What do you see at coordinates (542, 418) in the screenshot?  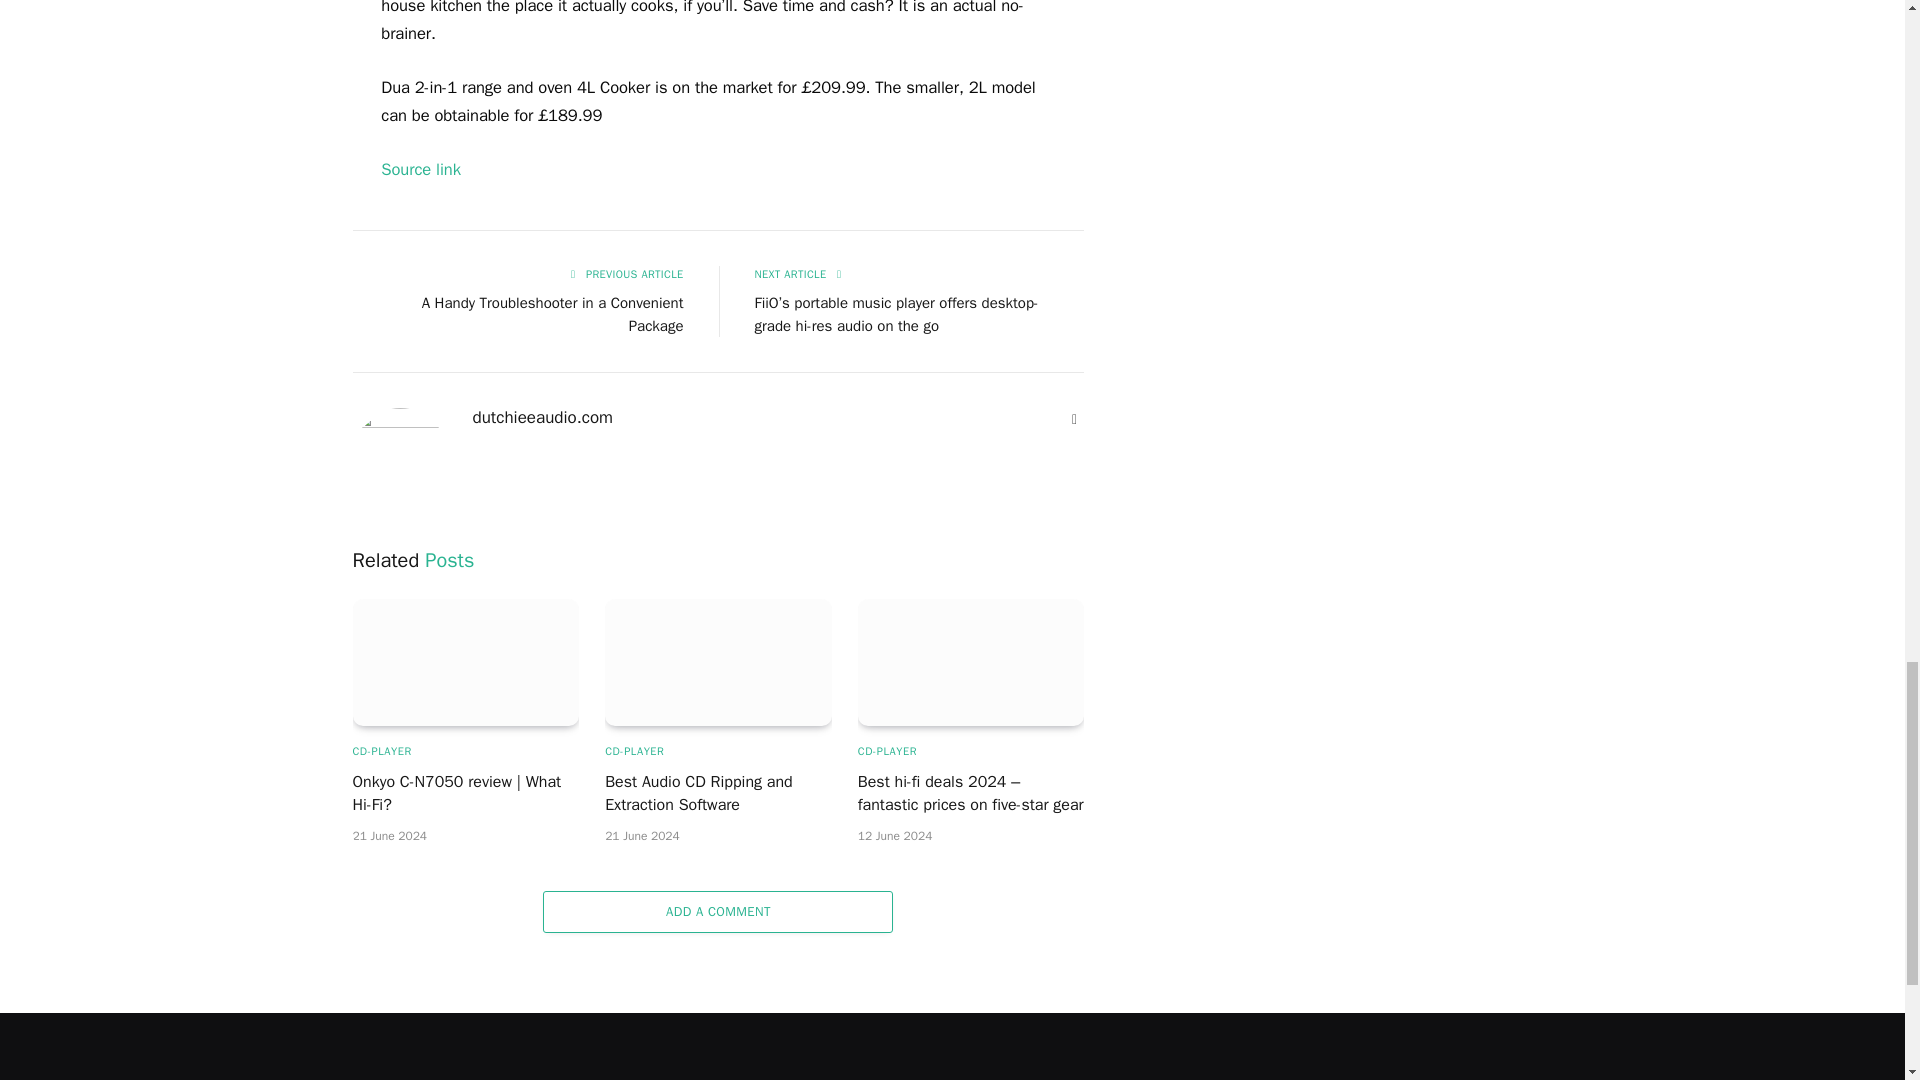 I see `Posts by dutchieeaudio.com` at bounding box center [542, 418].